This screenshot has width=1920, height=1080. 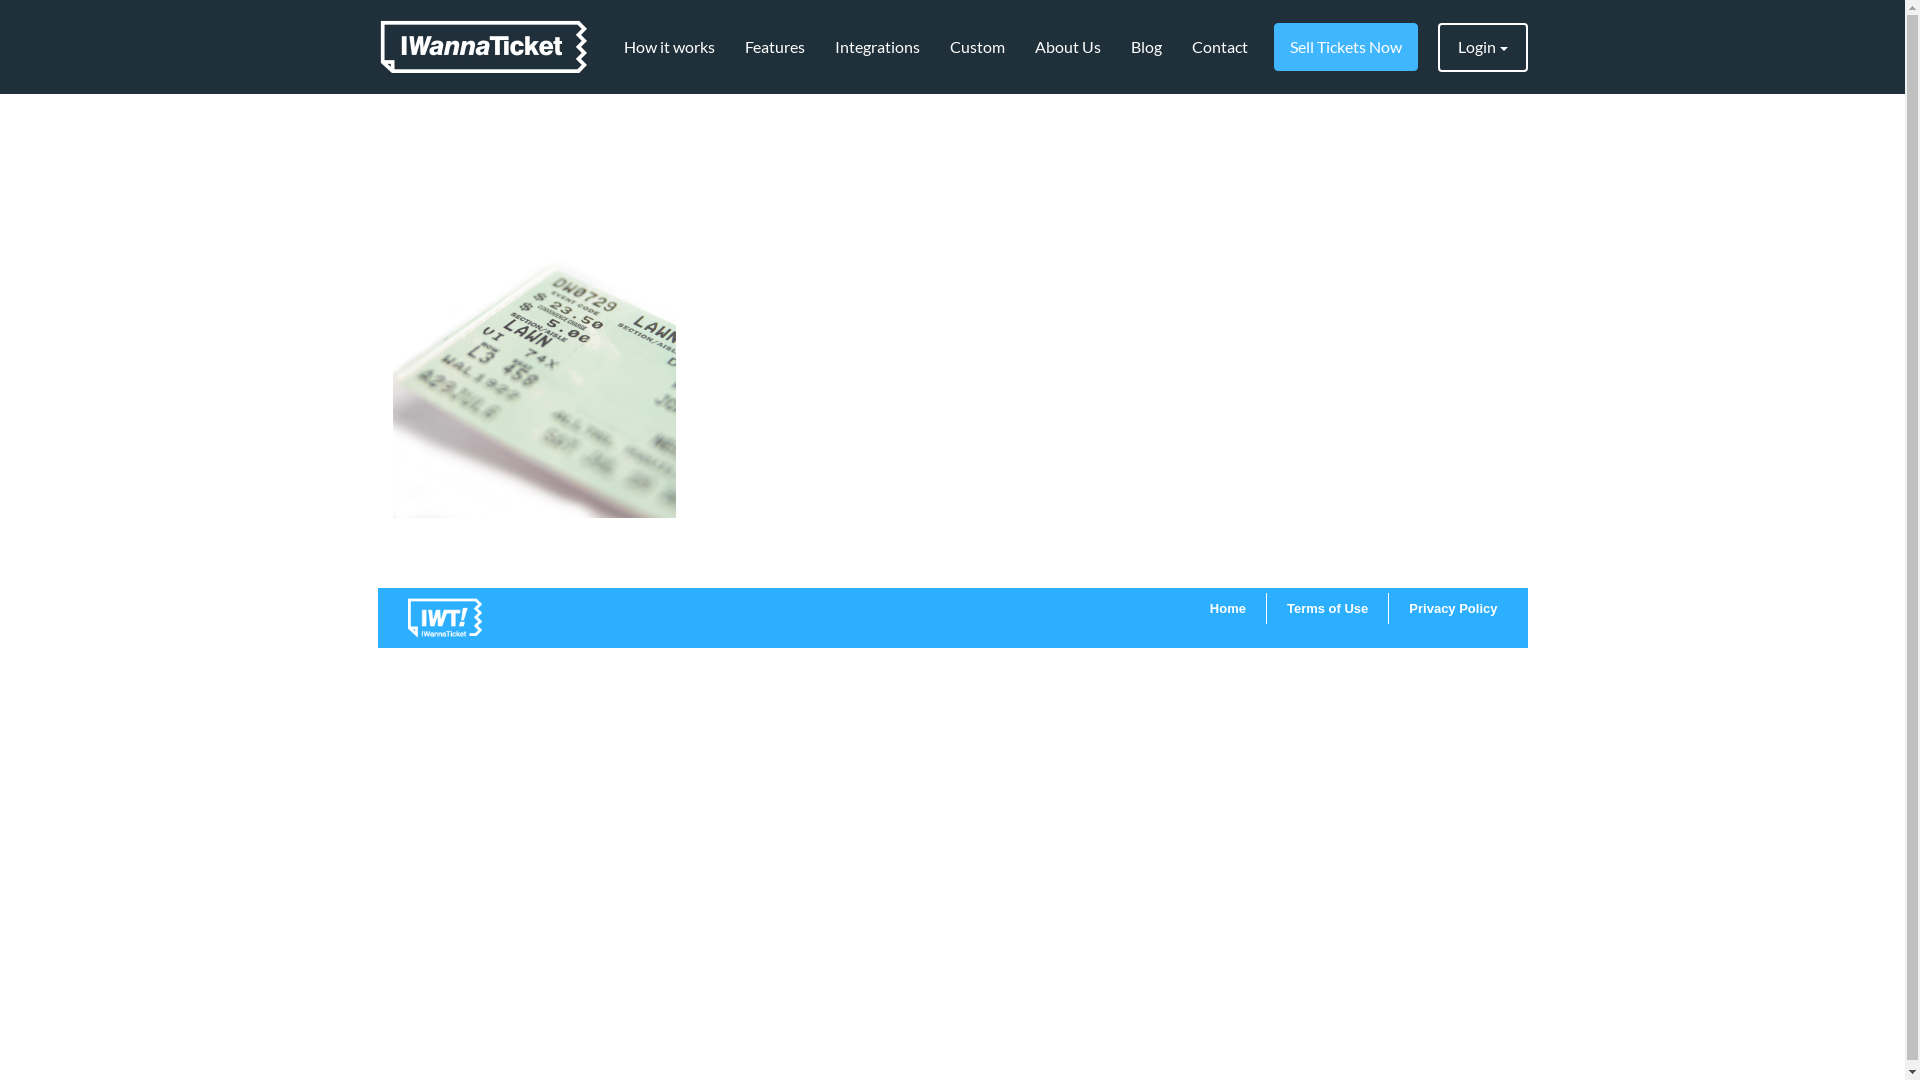 I want to click on Login, so click(x=1483, y=48).